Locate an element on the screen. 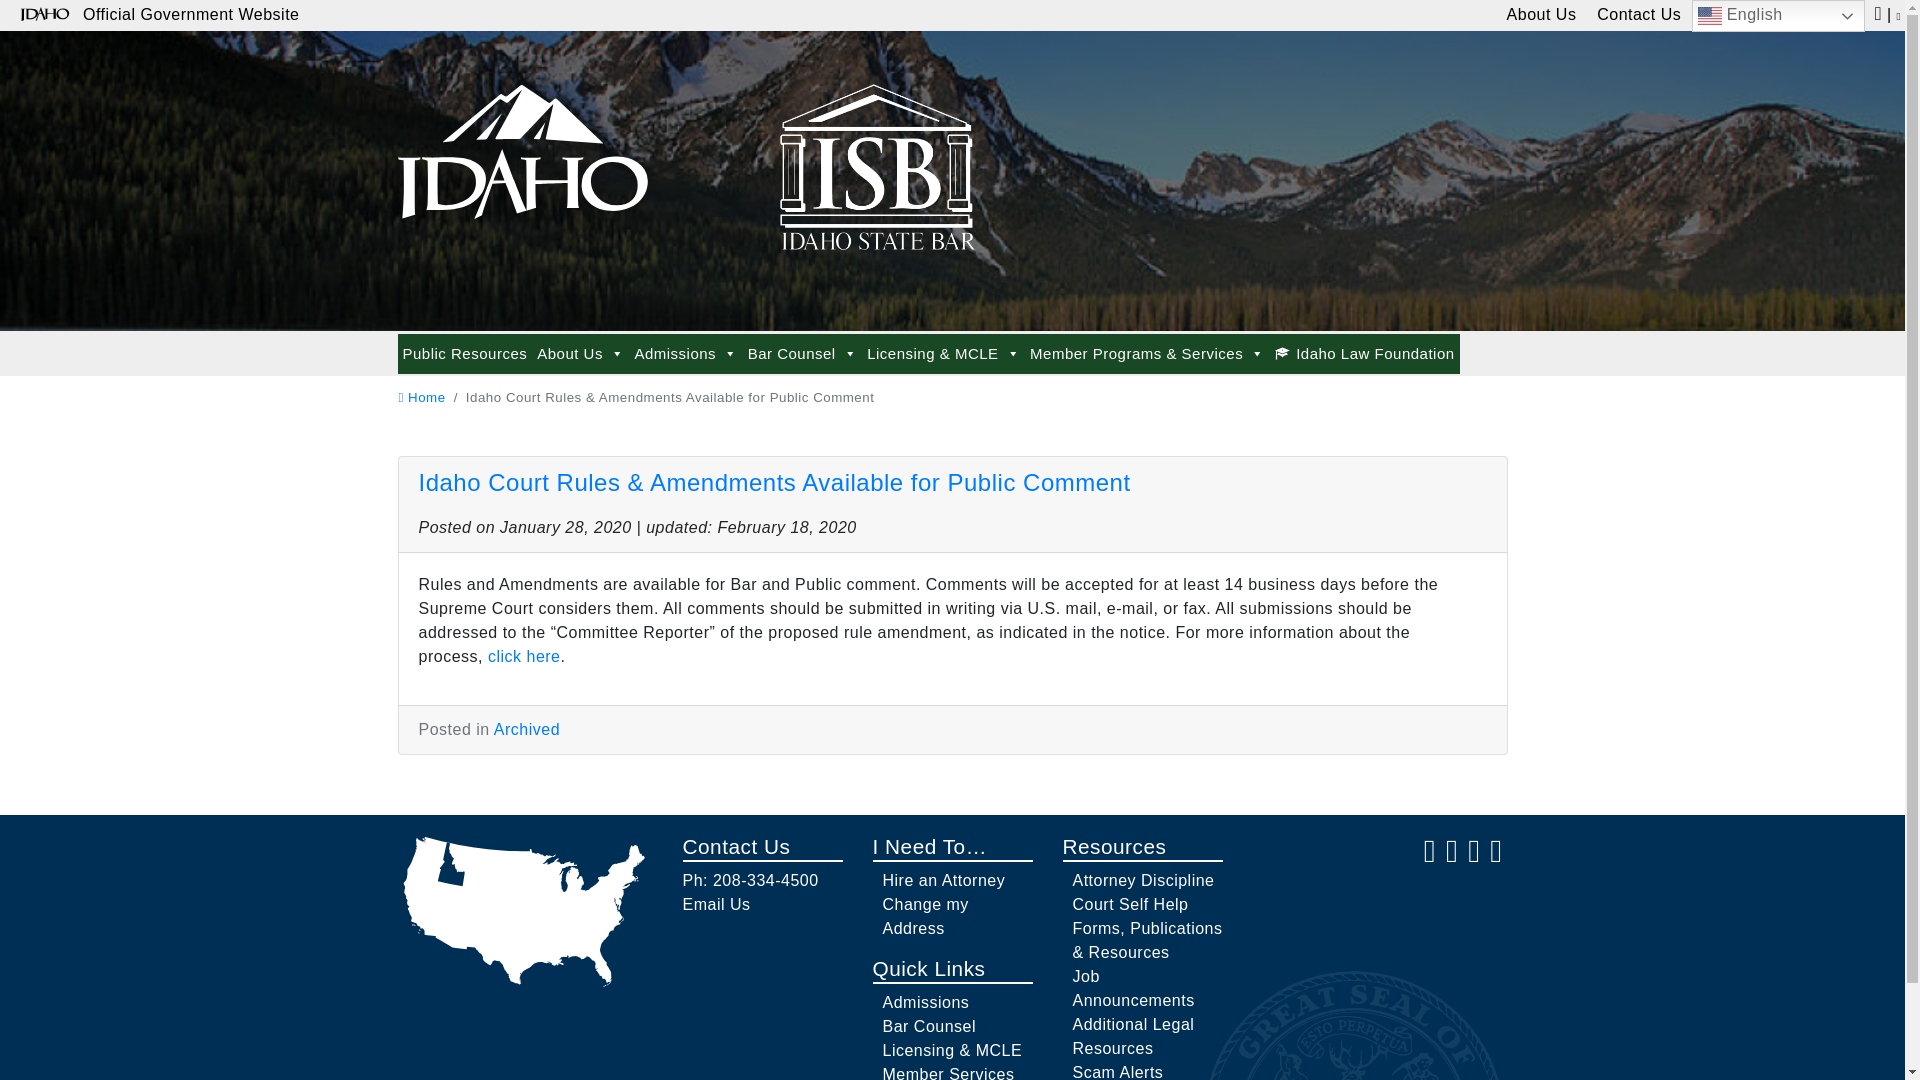 This screenshot has height=1080, width=1920. Contact Us is located at coordinates (1639, 16).